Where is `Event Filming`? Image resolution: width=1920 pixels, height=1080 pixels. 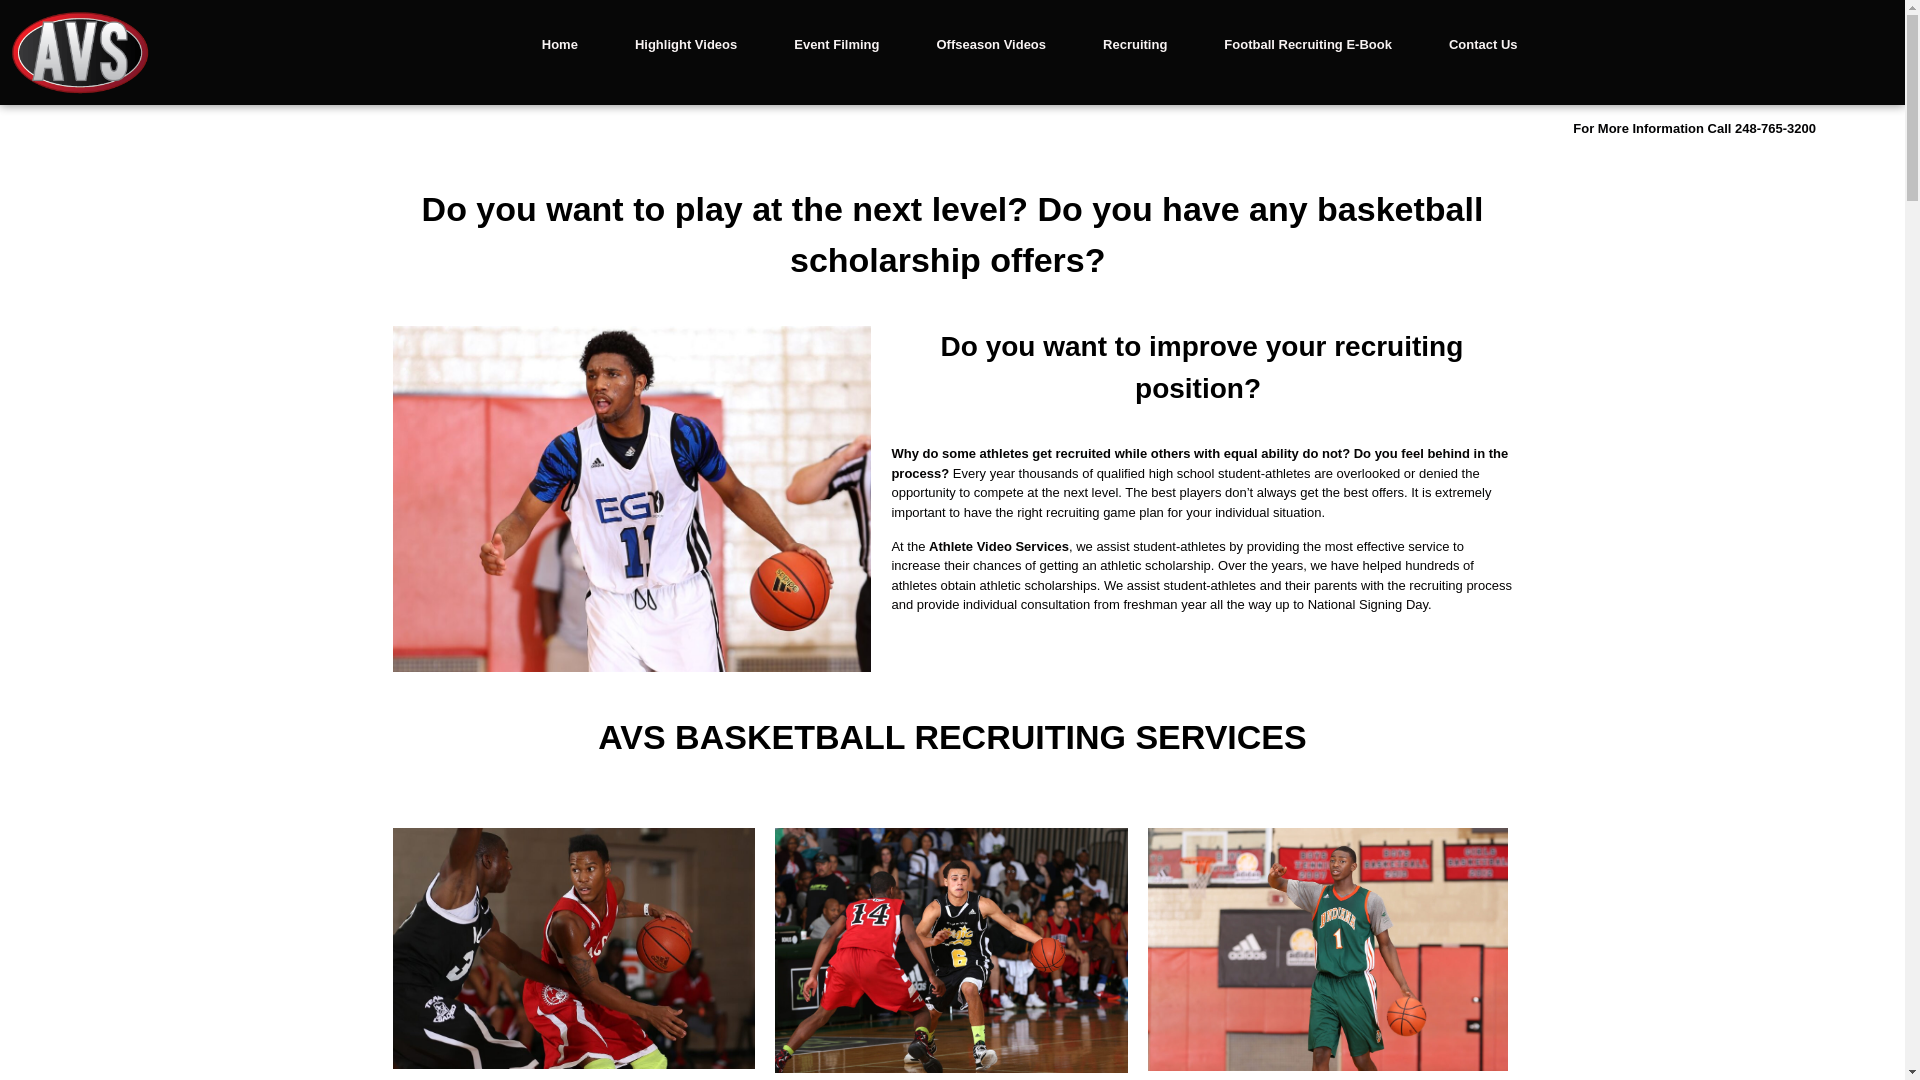 Event Filming is located at coordinates (836, 44).